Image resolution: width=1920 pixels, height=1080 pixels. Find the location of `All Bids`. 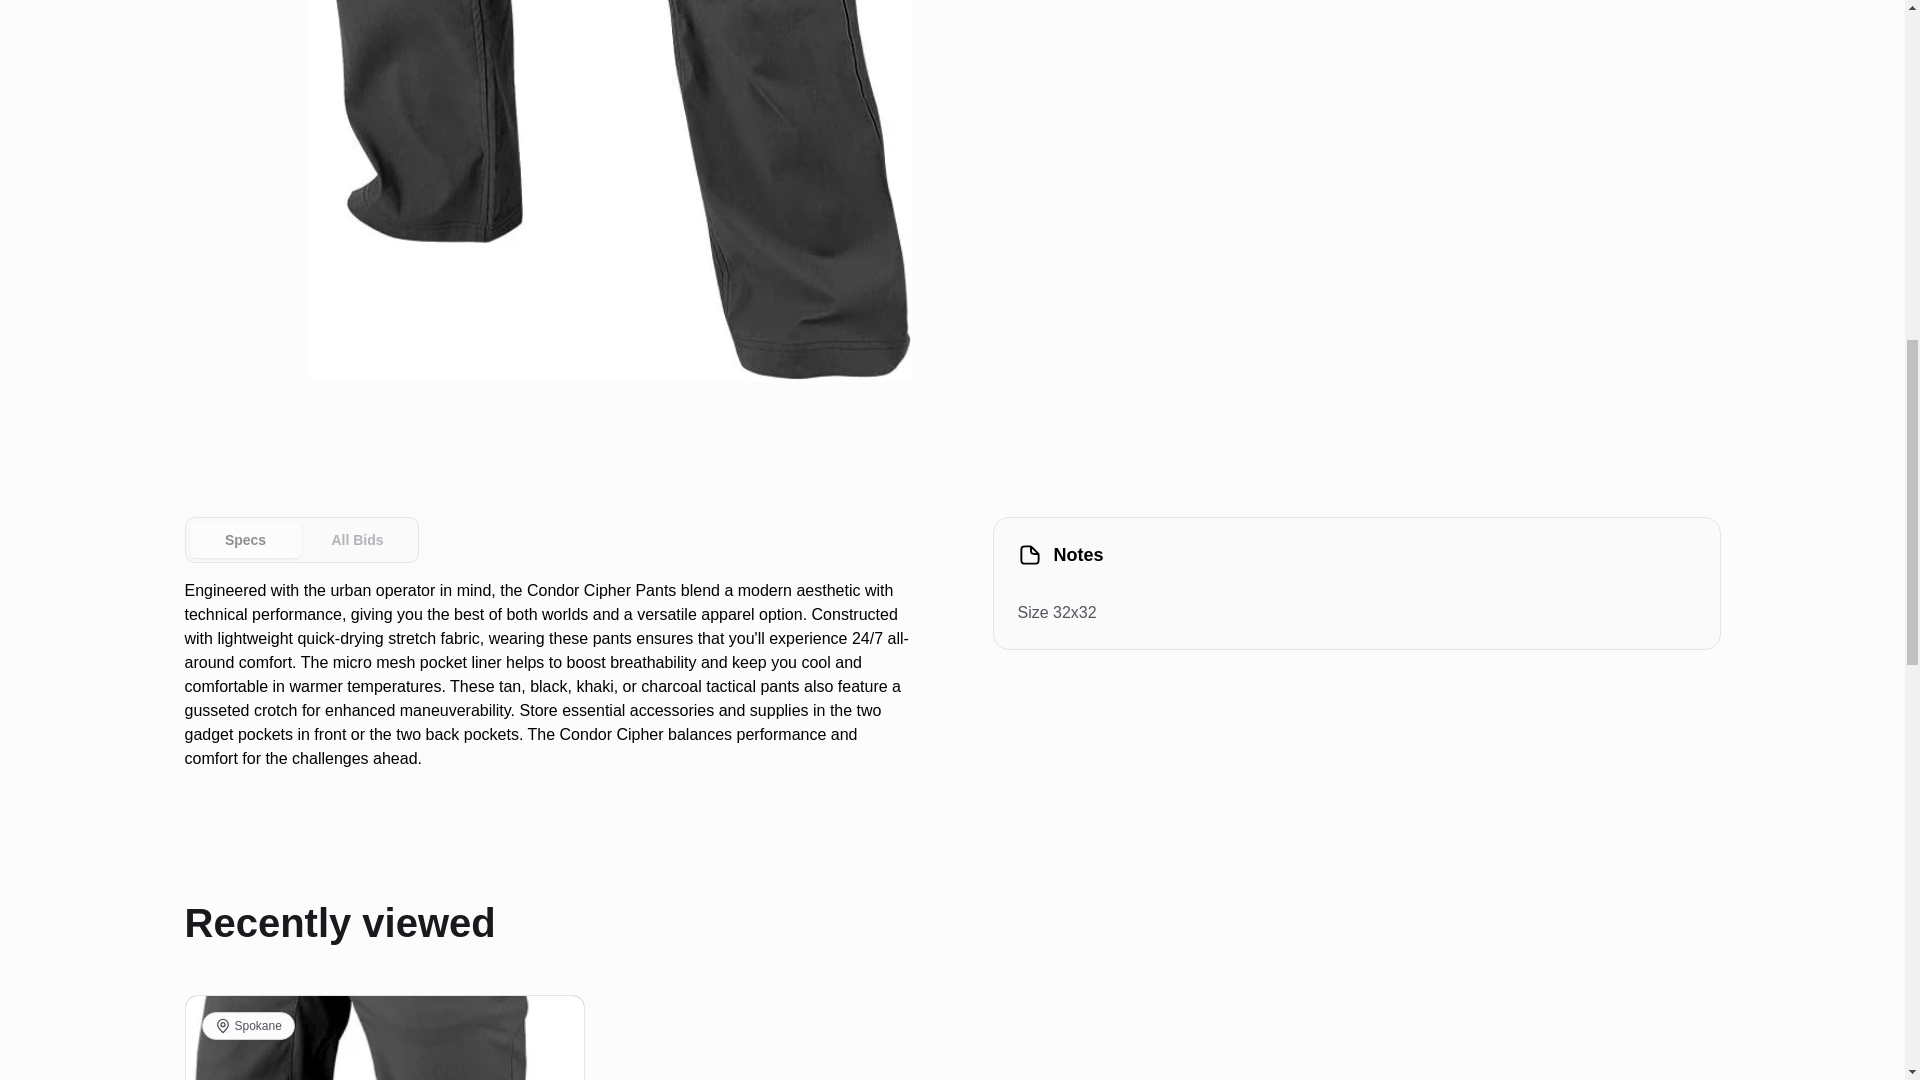

All Bids is located at coordinates (358, 540).